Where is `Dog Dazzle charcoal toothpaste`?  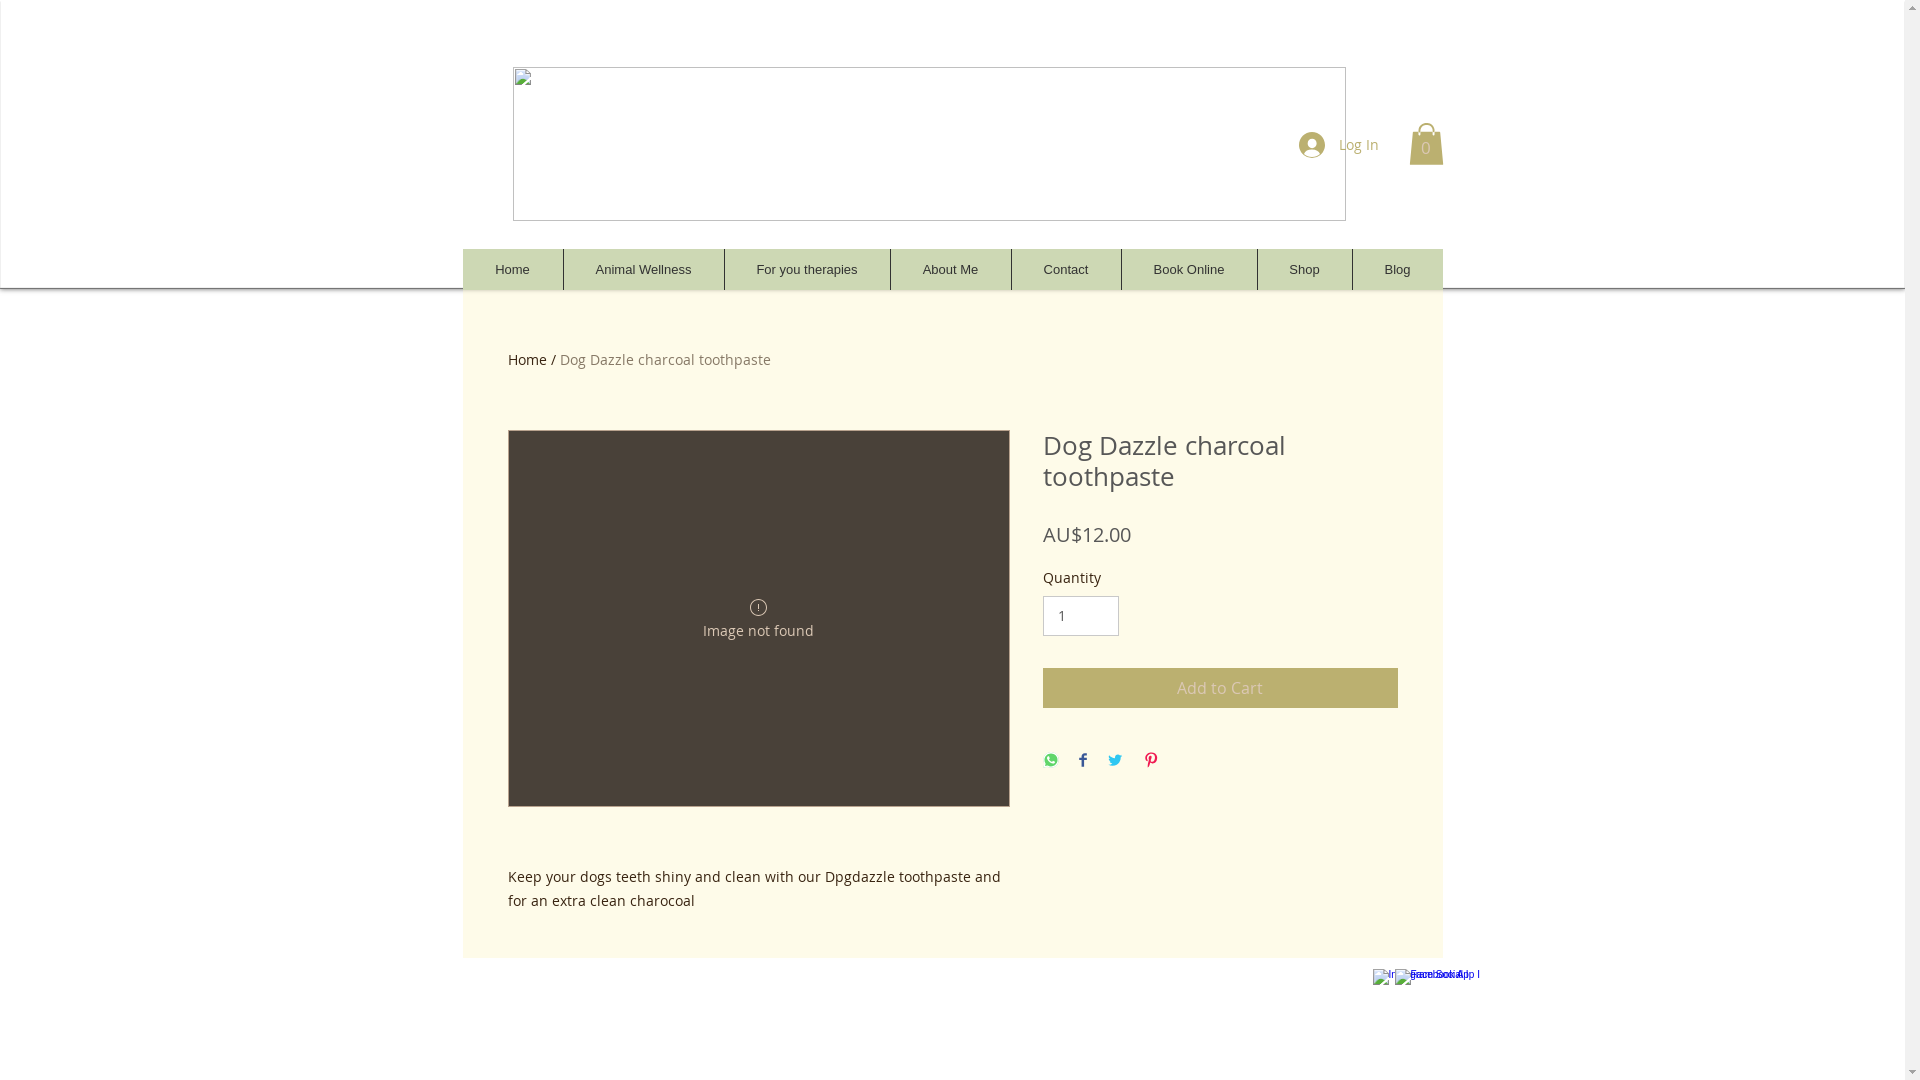
Dog Dazzle charcoal toothpaste is located at coordinates (666, 360).